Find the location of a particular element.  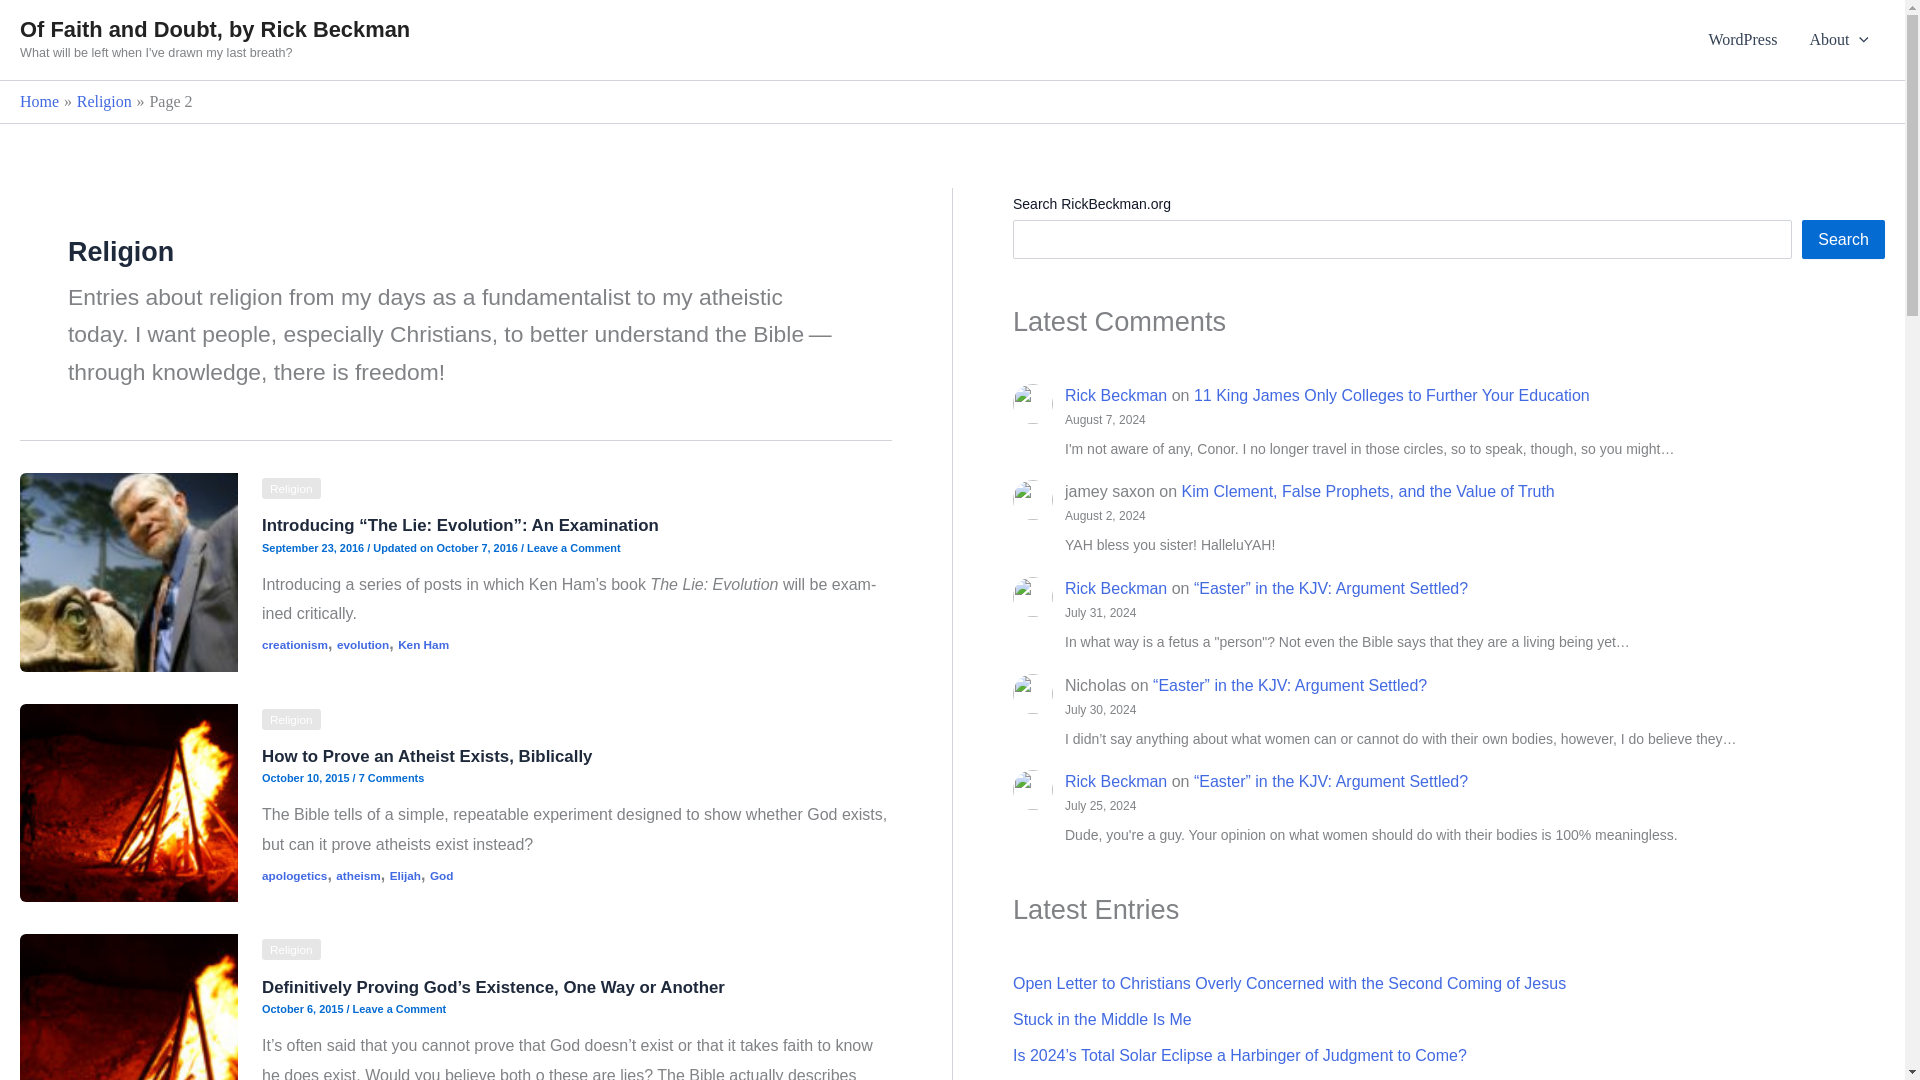

Ken Ham is located at coordinates (423, 644).